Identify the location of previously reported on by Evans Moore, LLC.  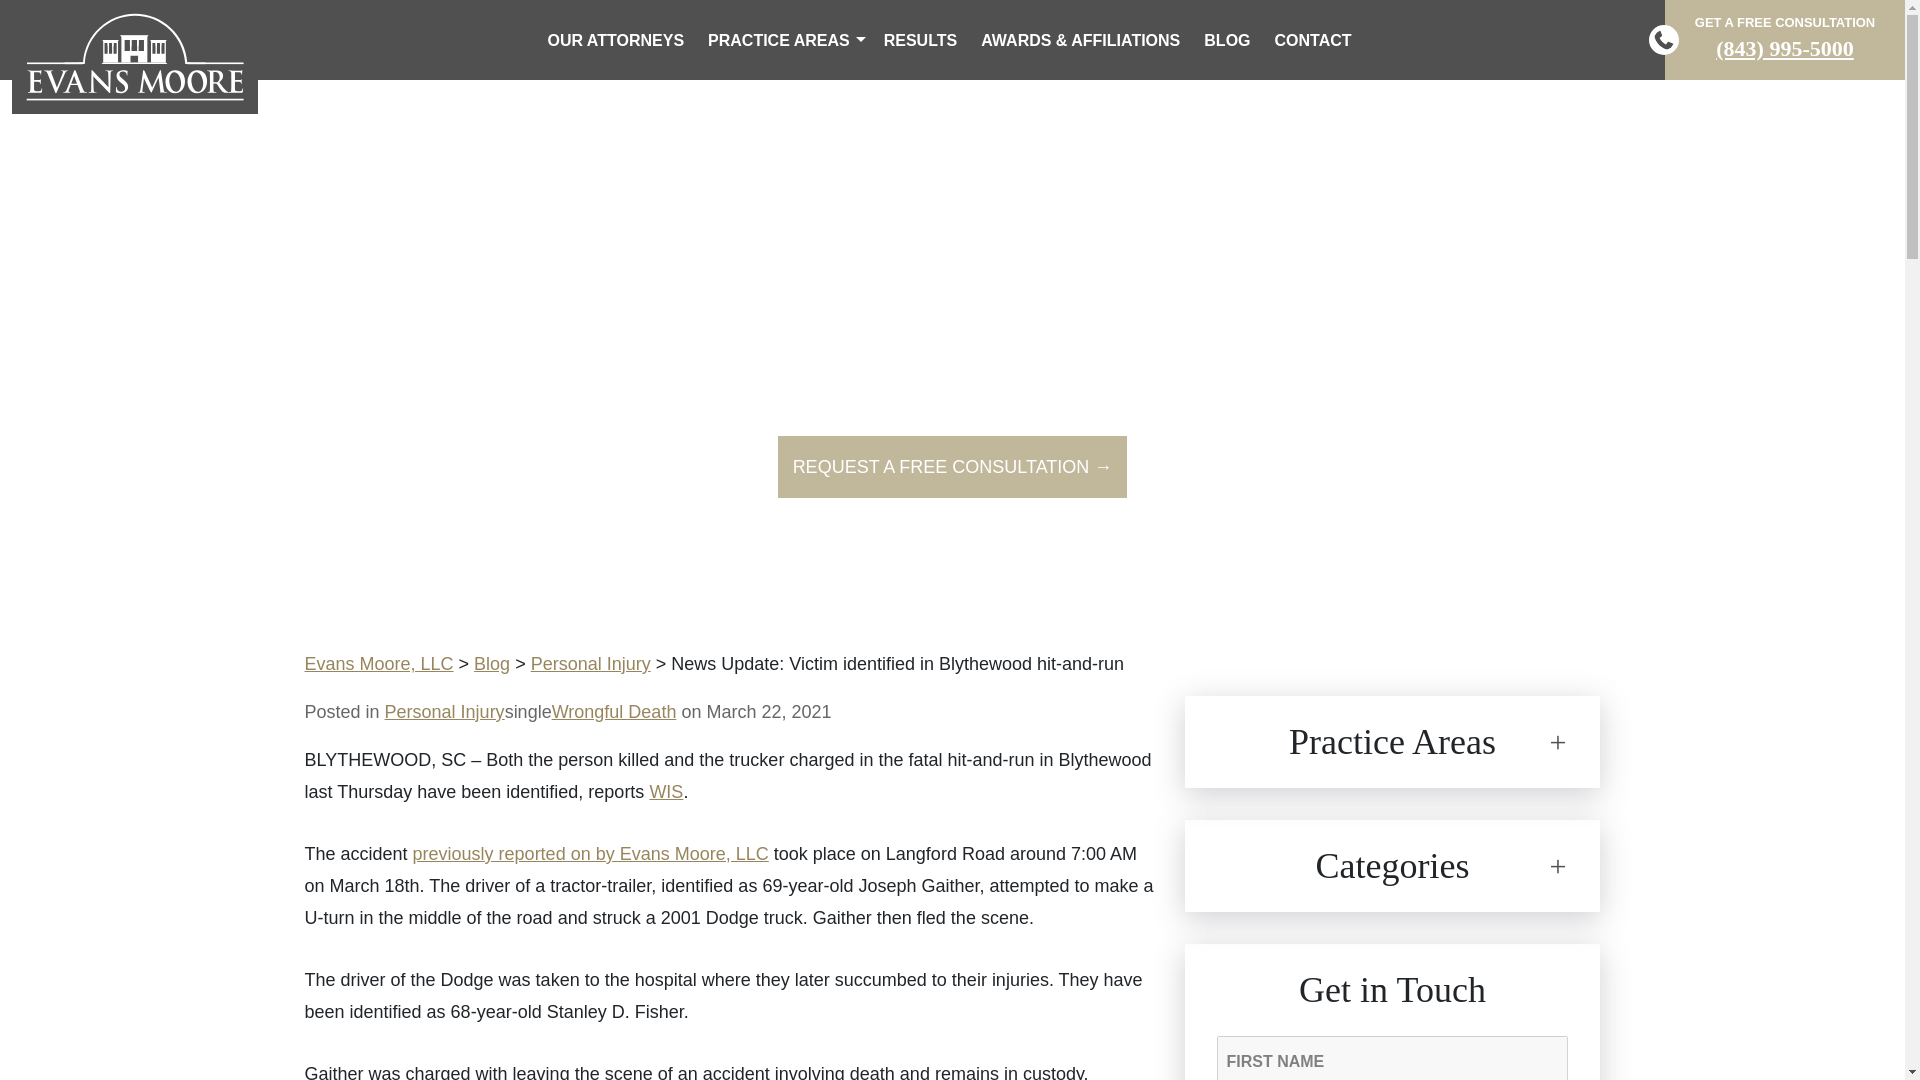
(590, 854).